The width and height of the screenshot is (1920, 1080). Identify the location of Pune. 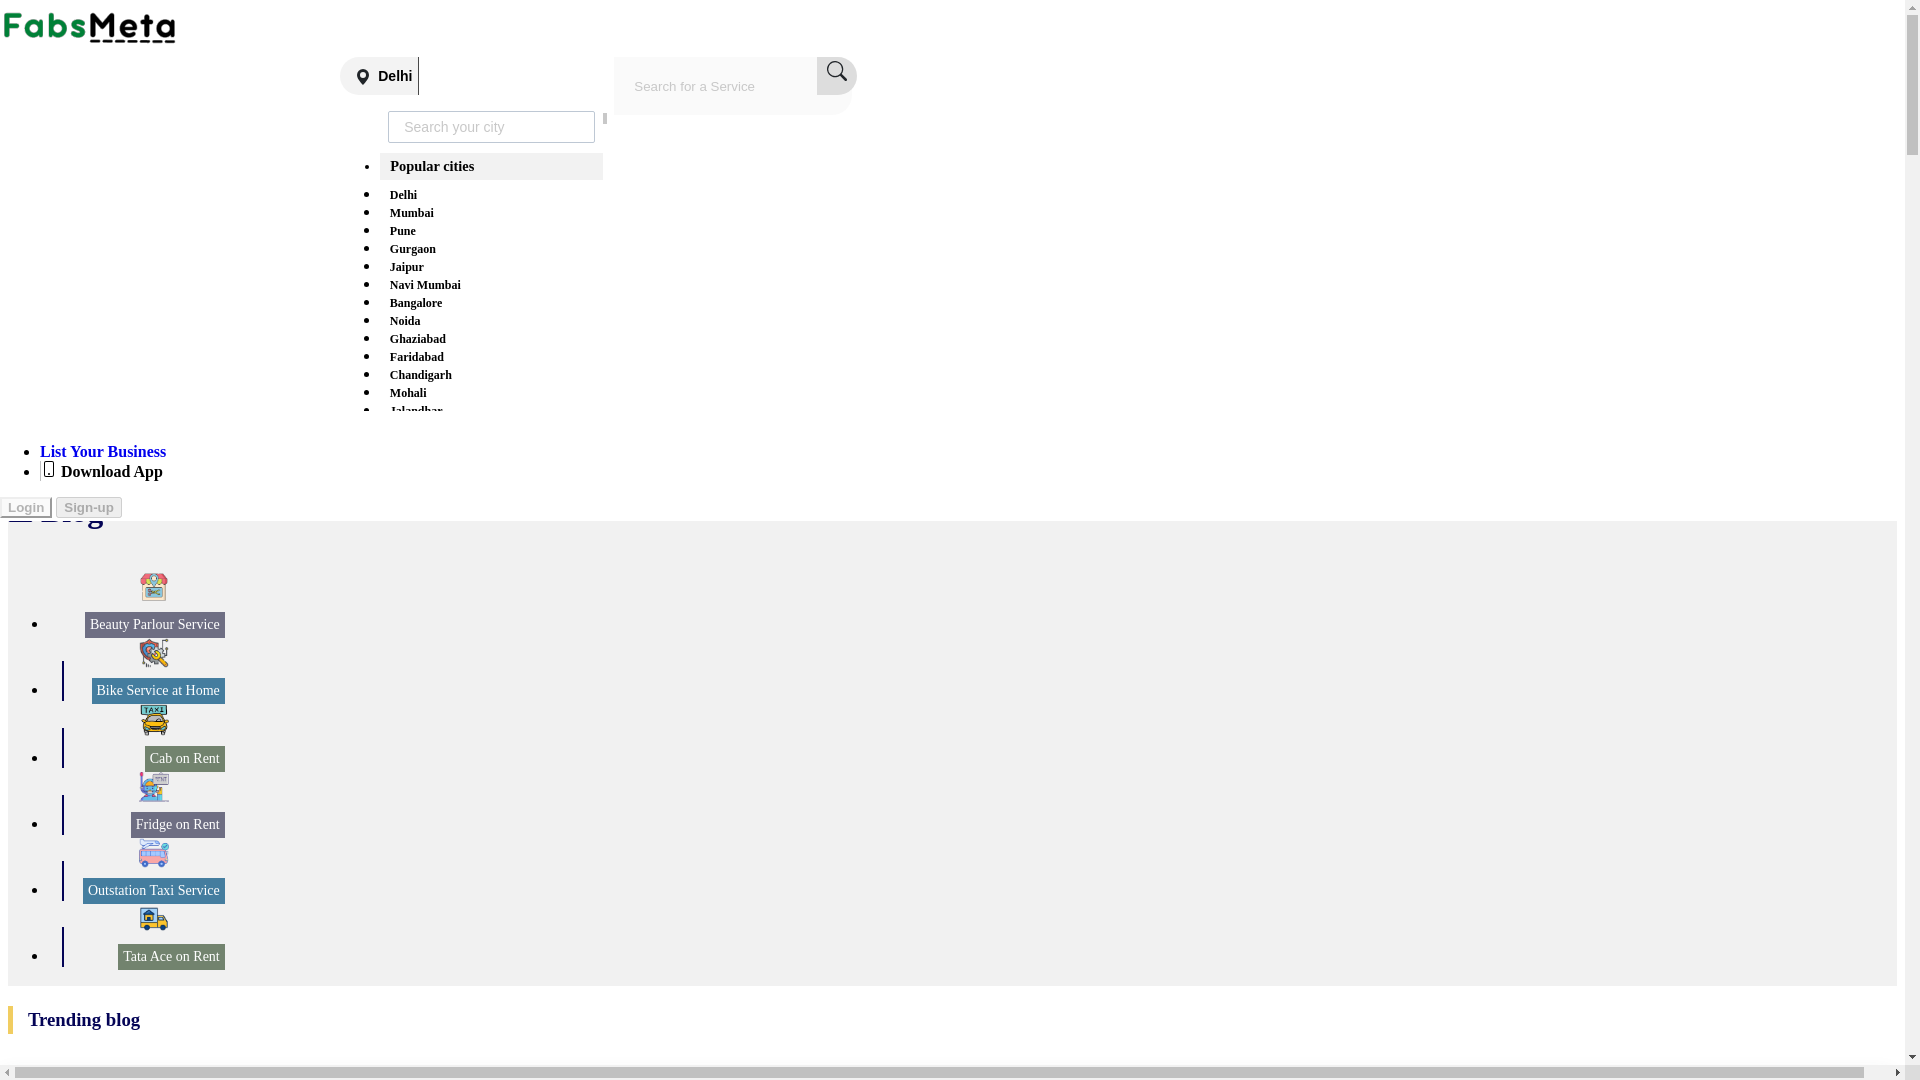
(402, 230).